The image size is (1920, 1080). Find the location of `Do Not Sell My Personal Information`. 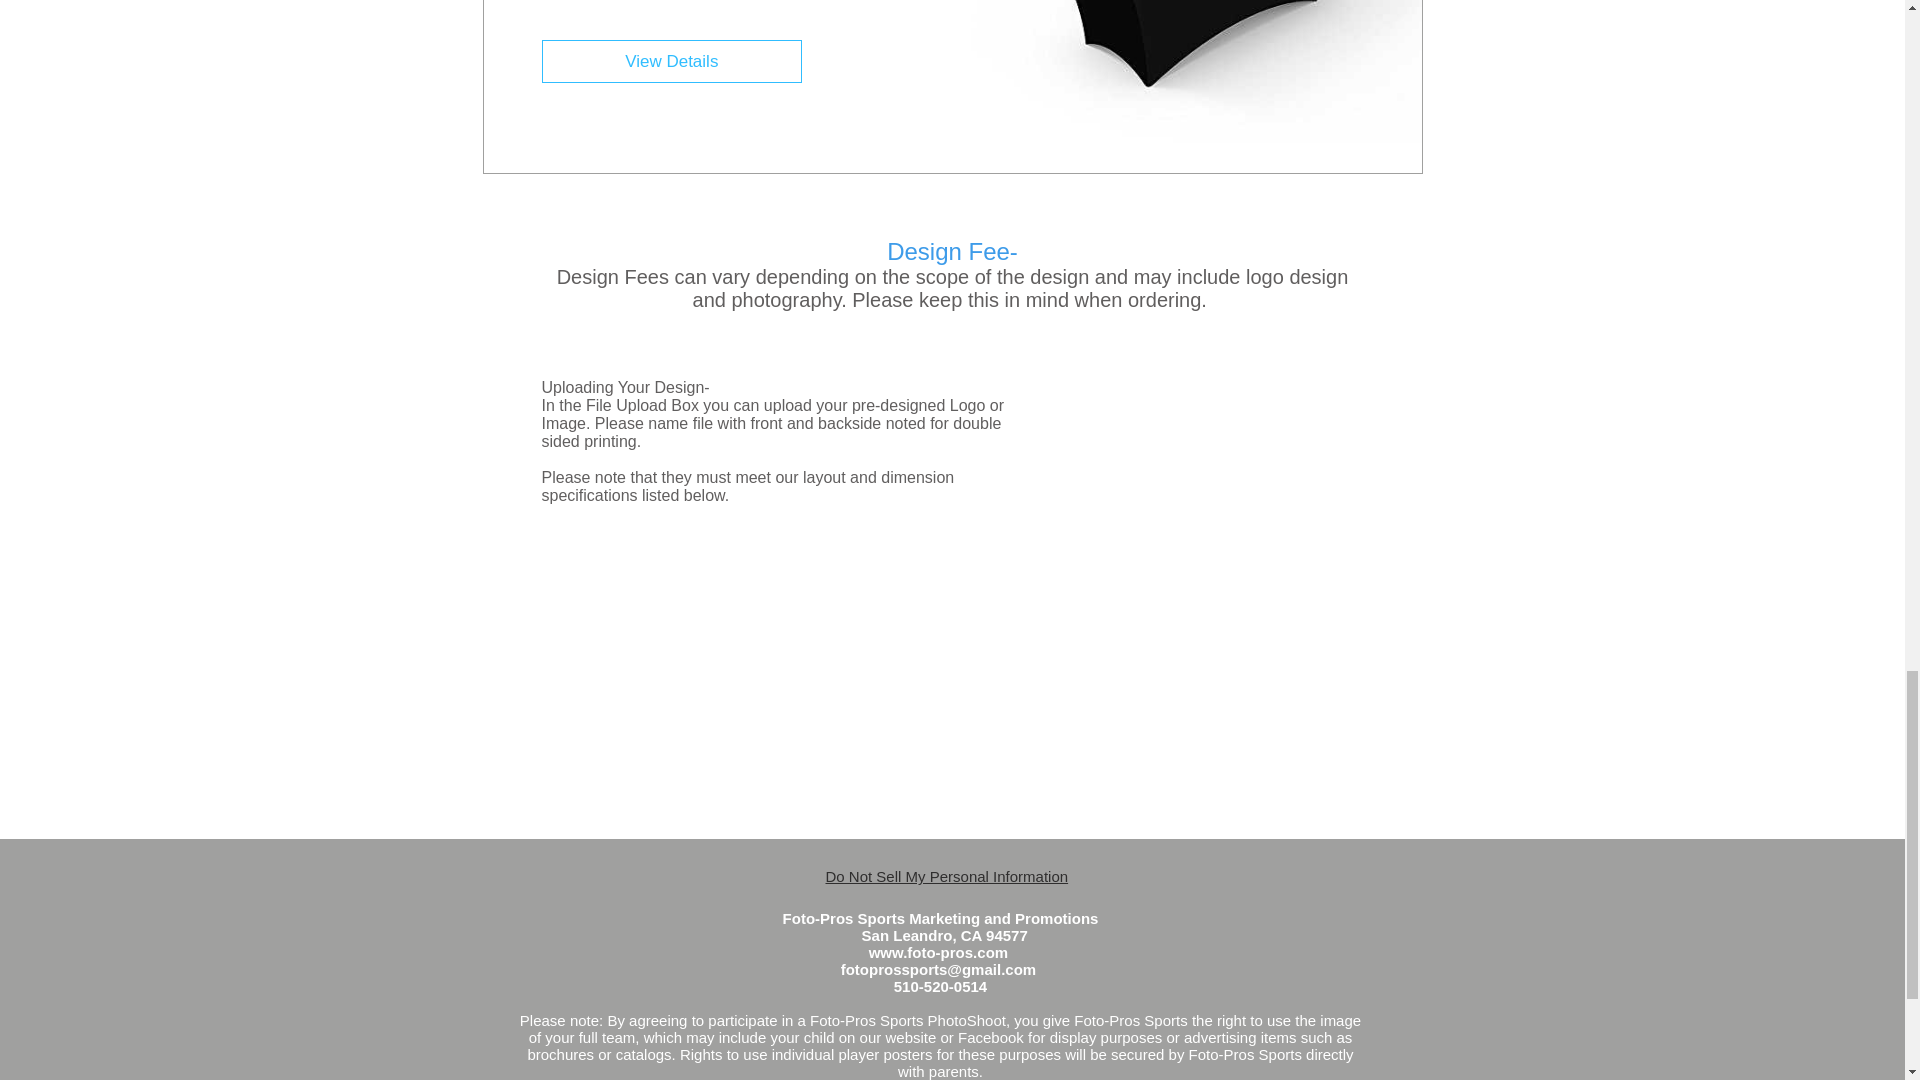

Do Not Sell My Personal Information is located at coordinates (947, 876).